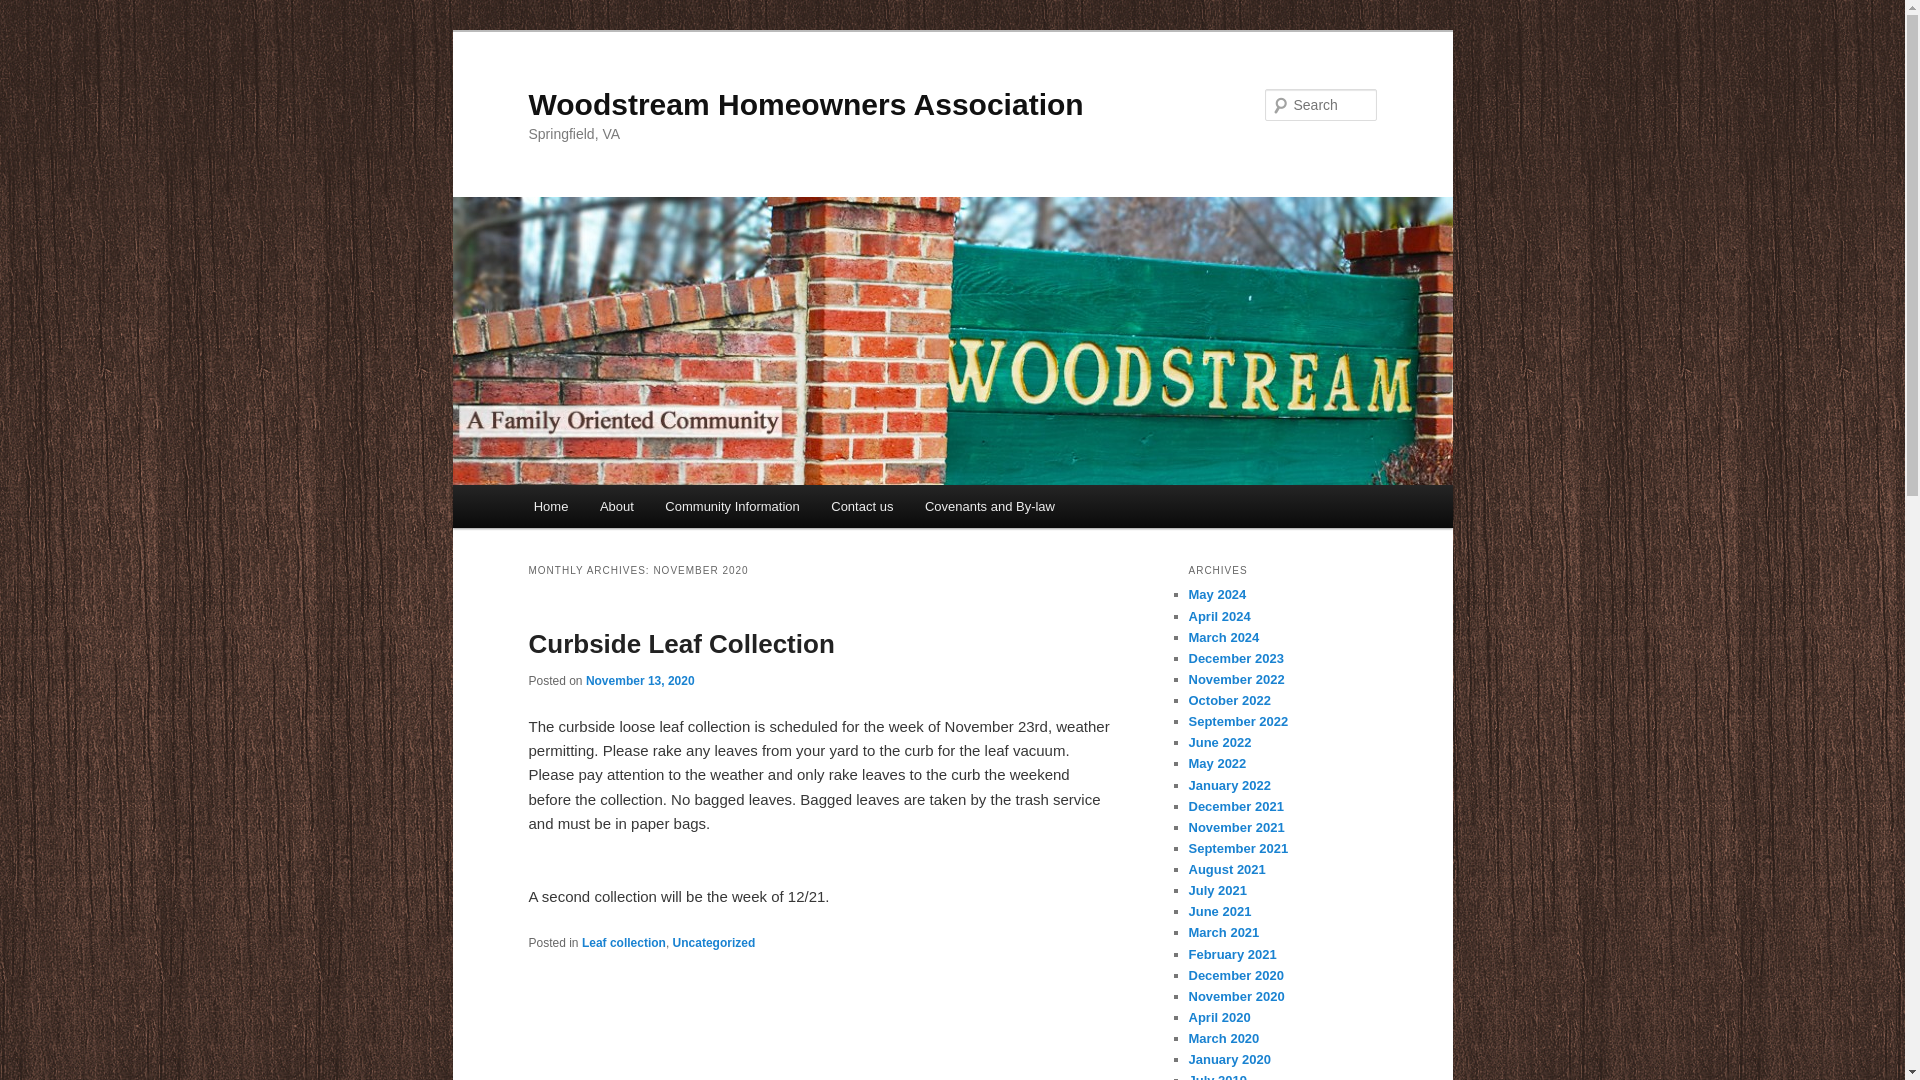 Image resolution: width=1920 pixels, height=1080 pixels. What do you see at coordinates (1224, 636) in the screenshot?
I see `March 2024` at bounding box center [1224, 636].